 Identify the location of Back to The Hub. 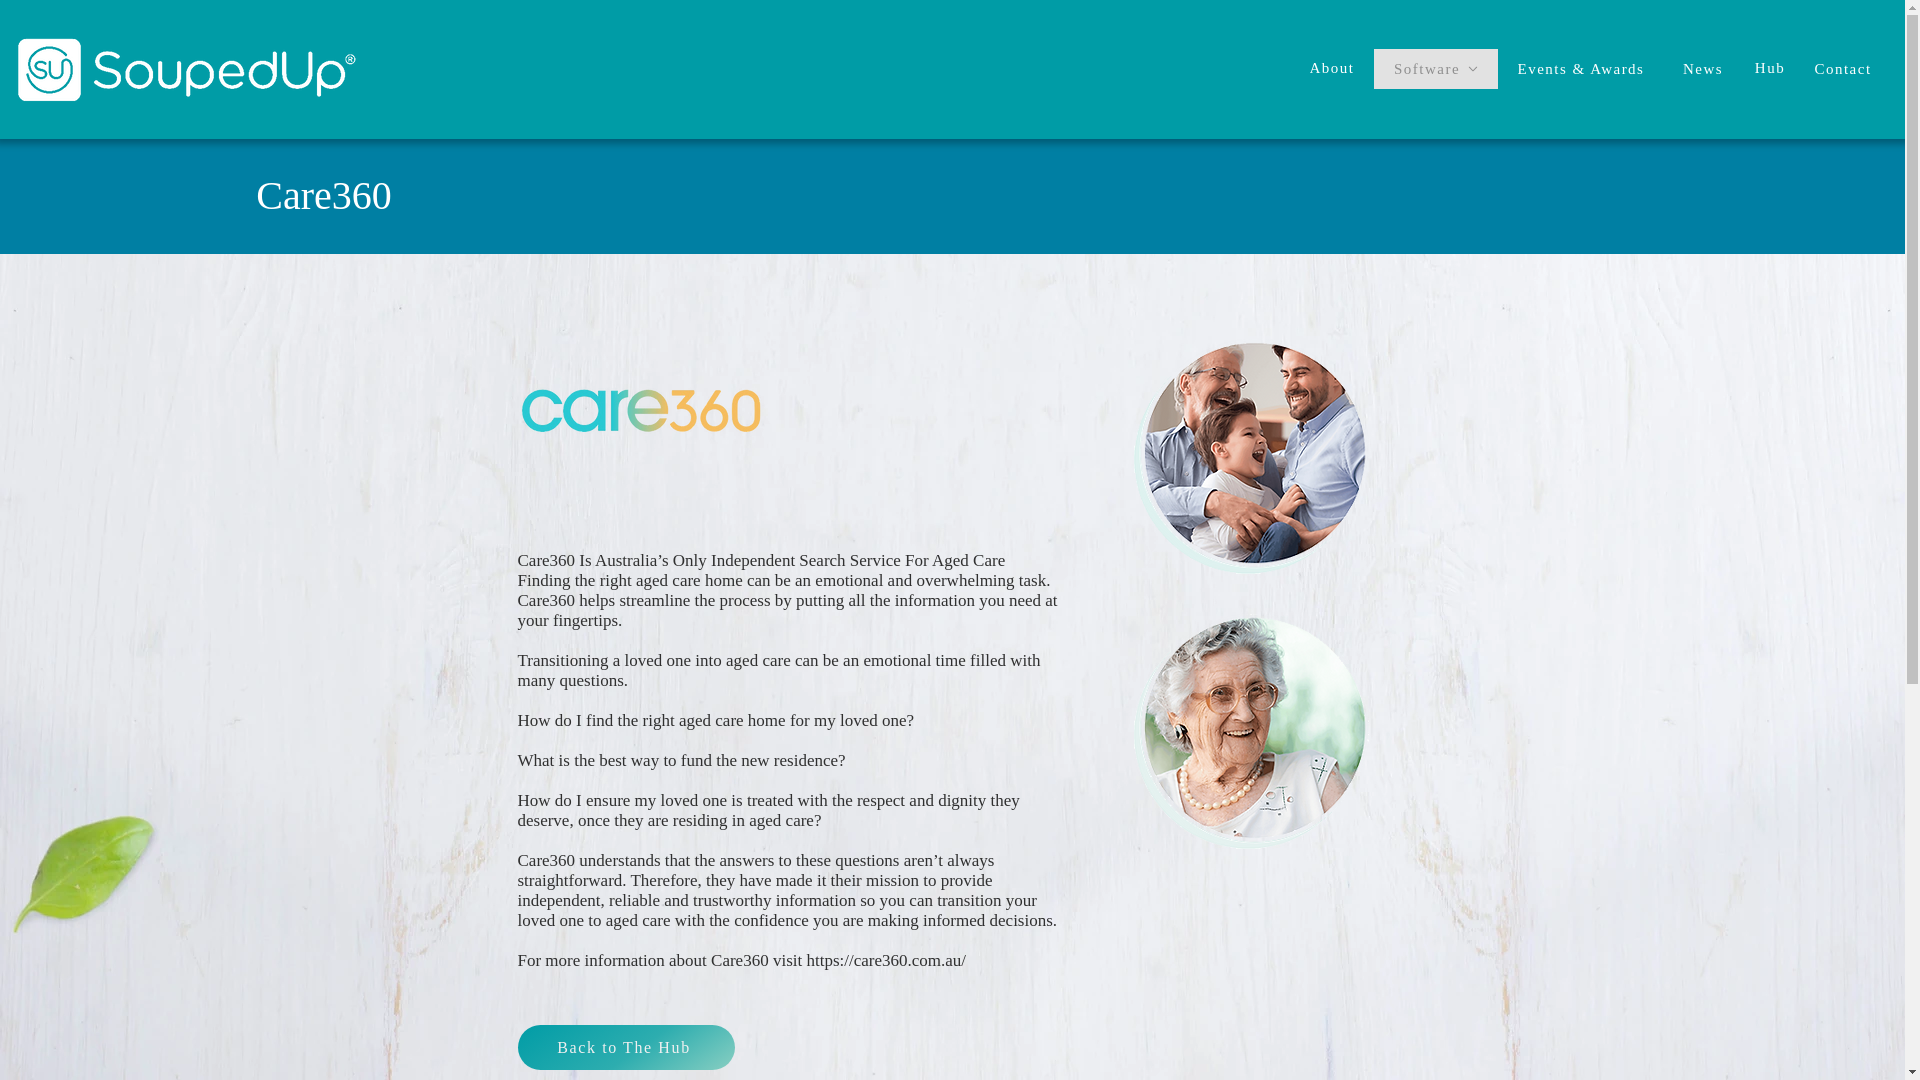
(626, 1047).